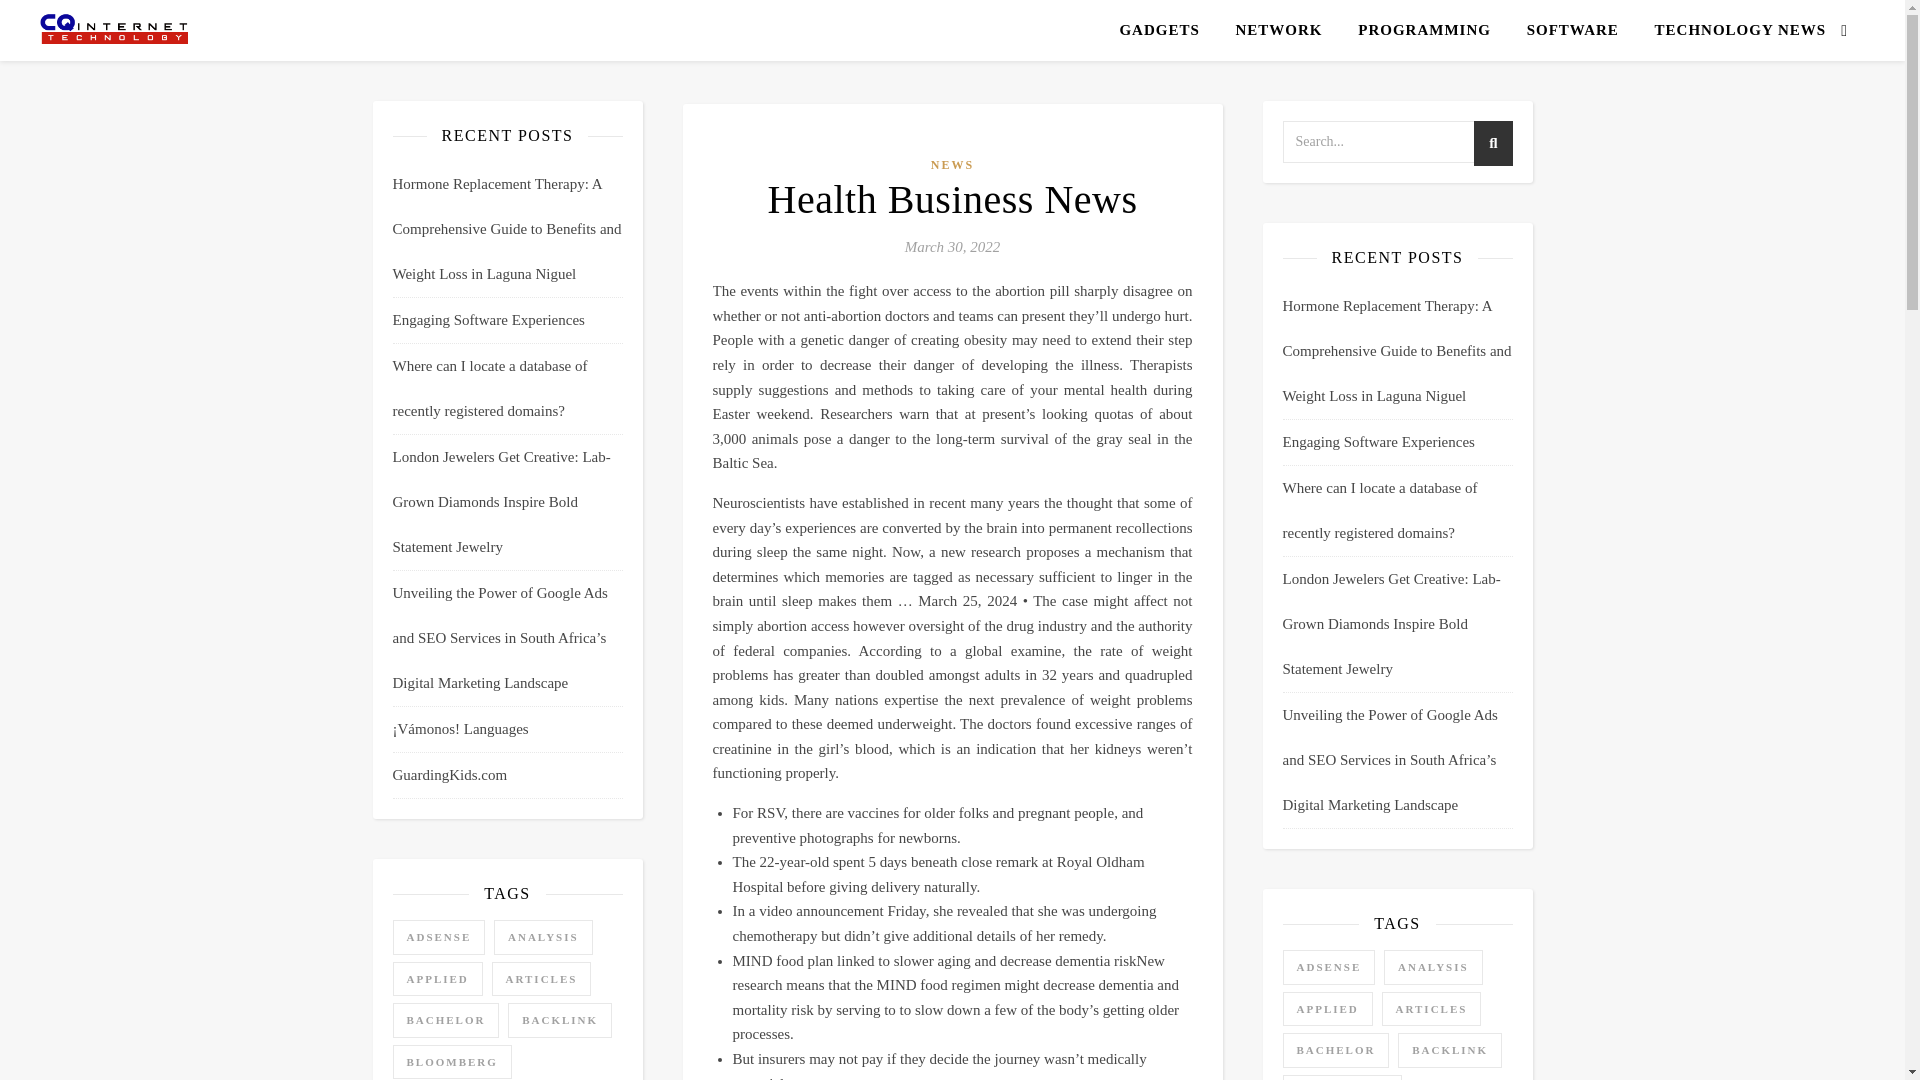 The image size is (1920, 1080). What do you see at coordinates (543, 937) in the screenshot?
I see `ANALYSIS` at bounding box center [543, 937].